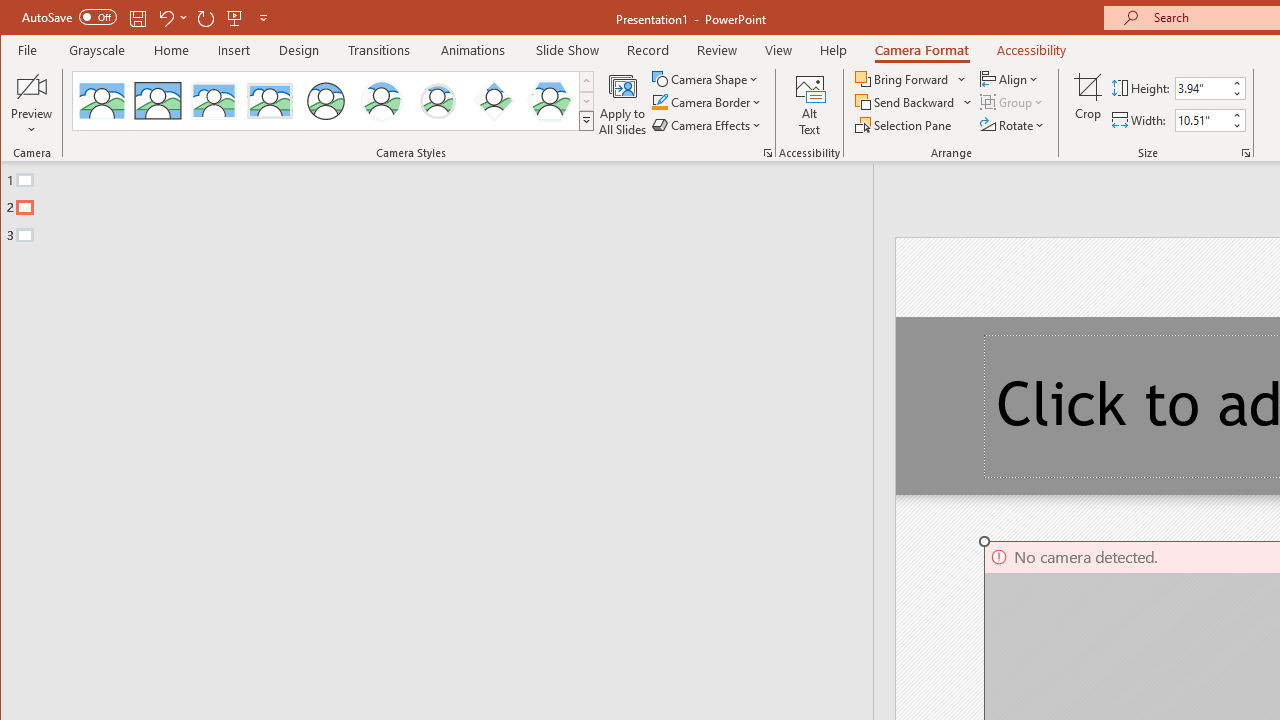 Image resolution: width=1280 pixels, height=720 pixels. I want to click on Animations, so click(473, 50).